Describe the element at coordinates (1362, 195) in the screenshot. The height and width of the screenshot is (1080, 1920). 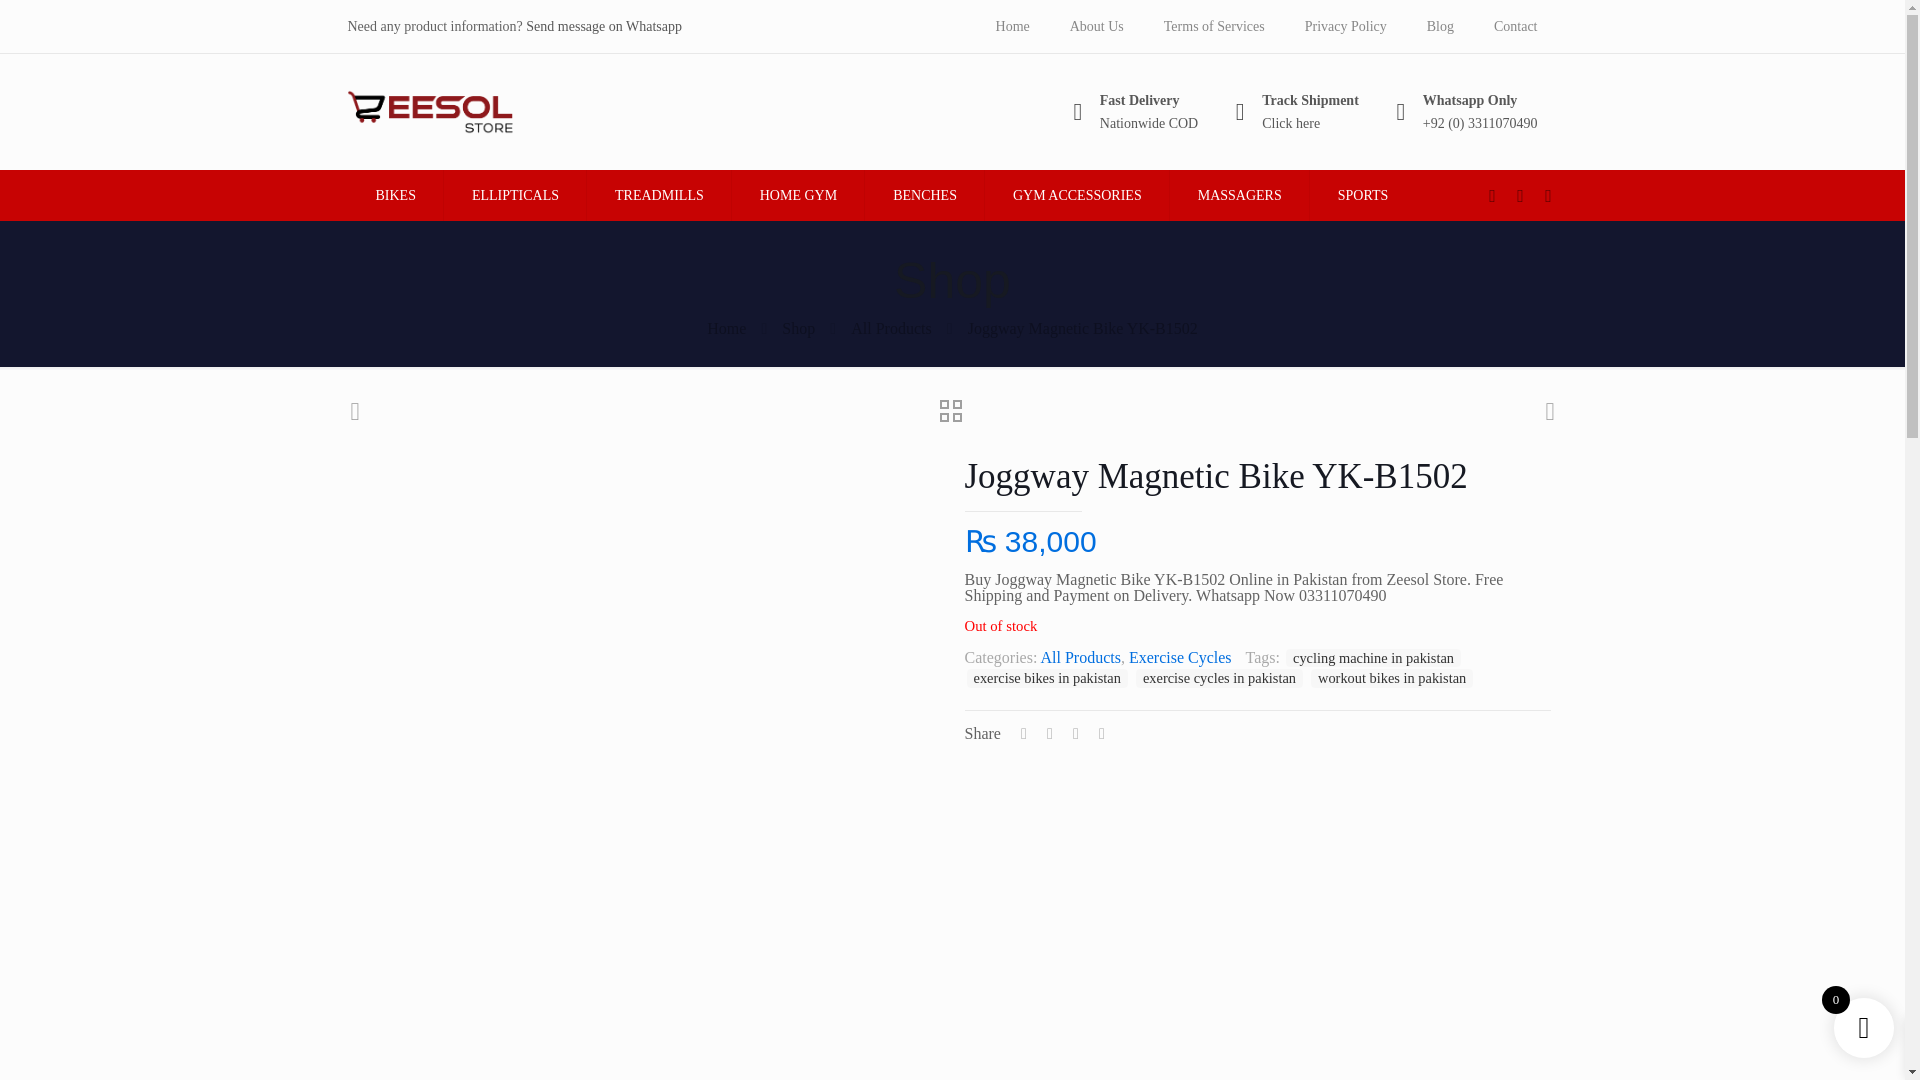
I see `SPORTS` at that location.